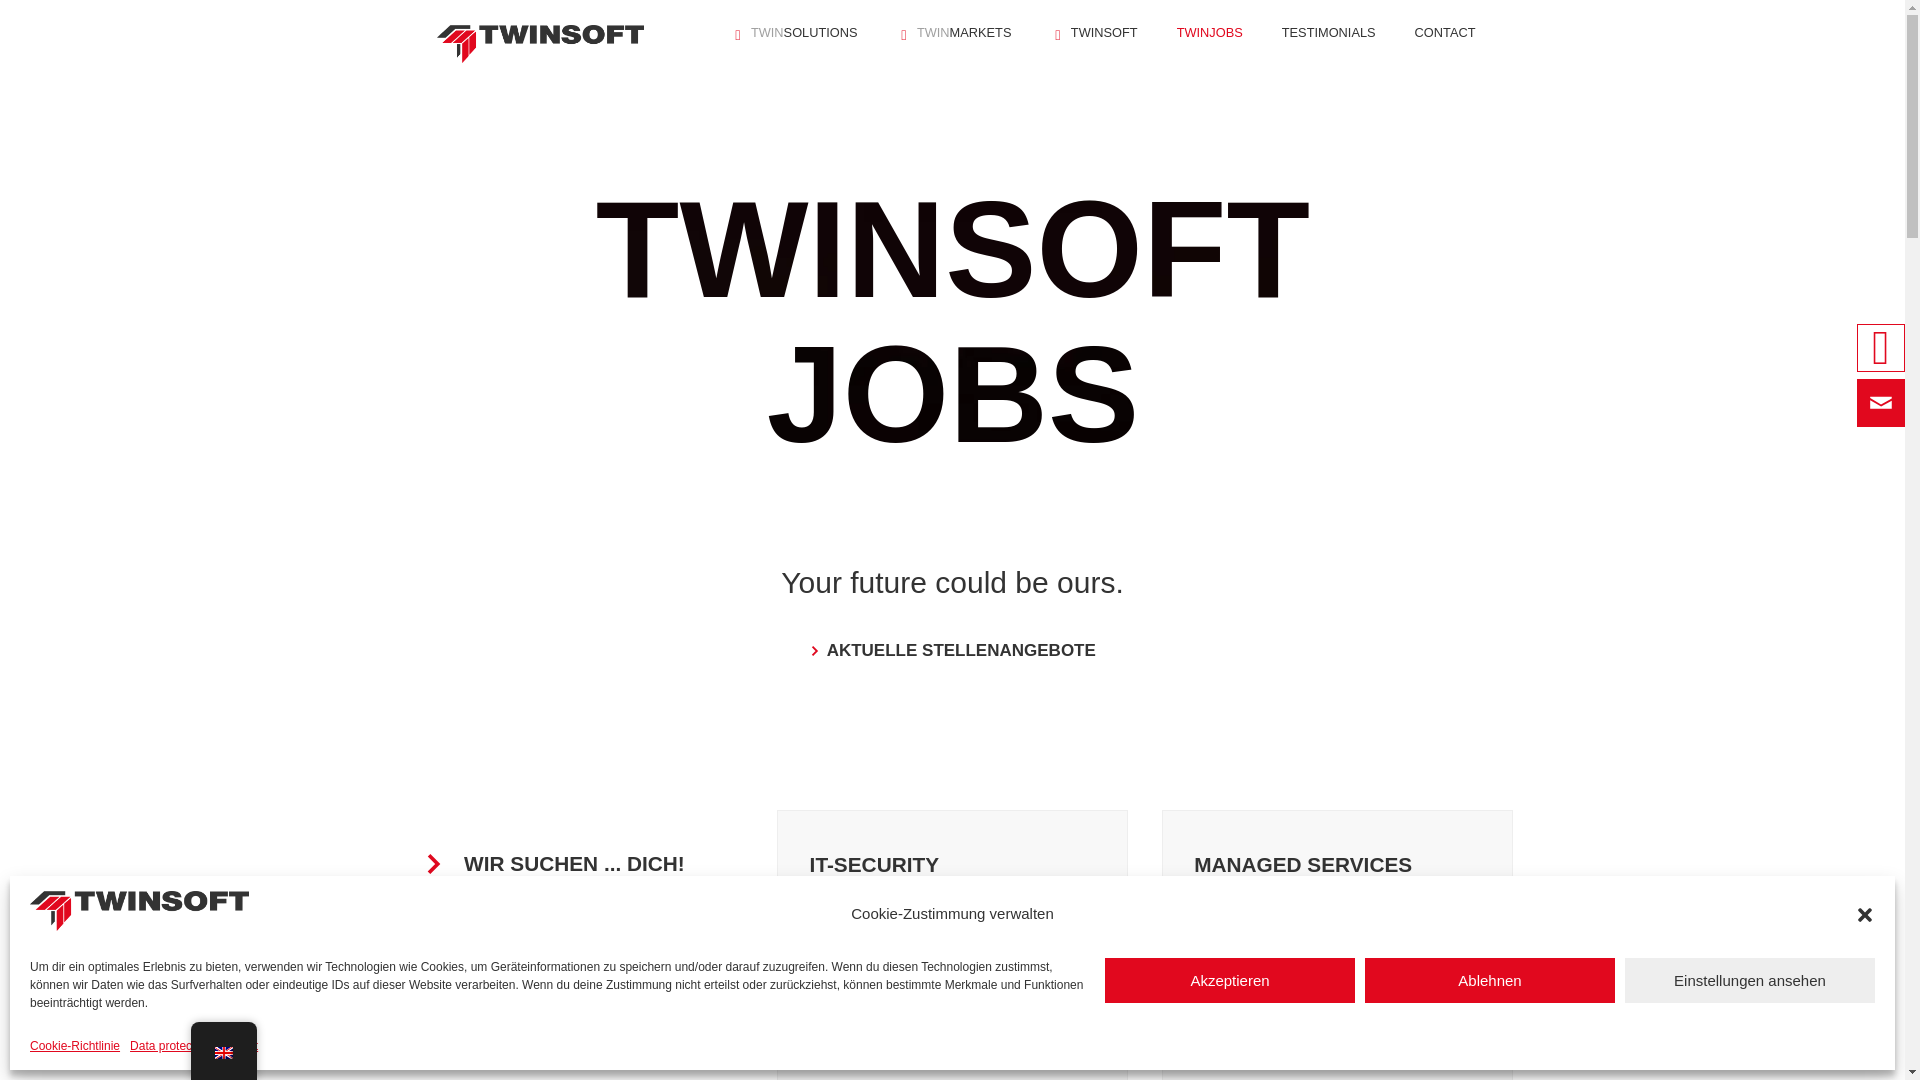 Image resolution: width=1920 pixels, height=1080 pixels. I want to click on Ablehnen, so click(1490, 980).